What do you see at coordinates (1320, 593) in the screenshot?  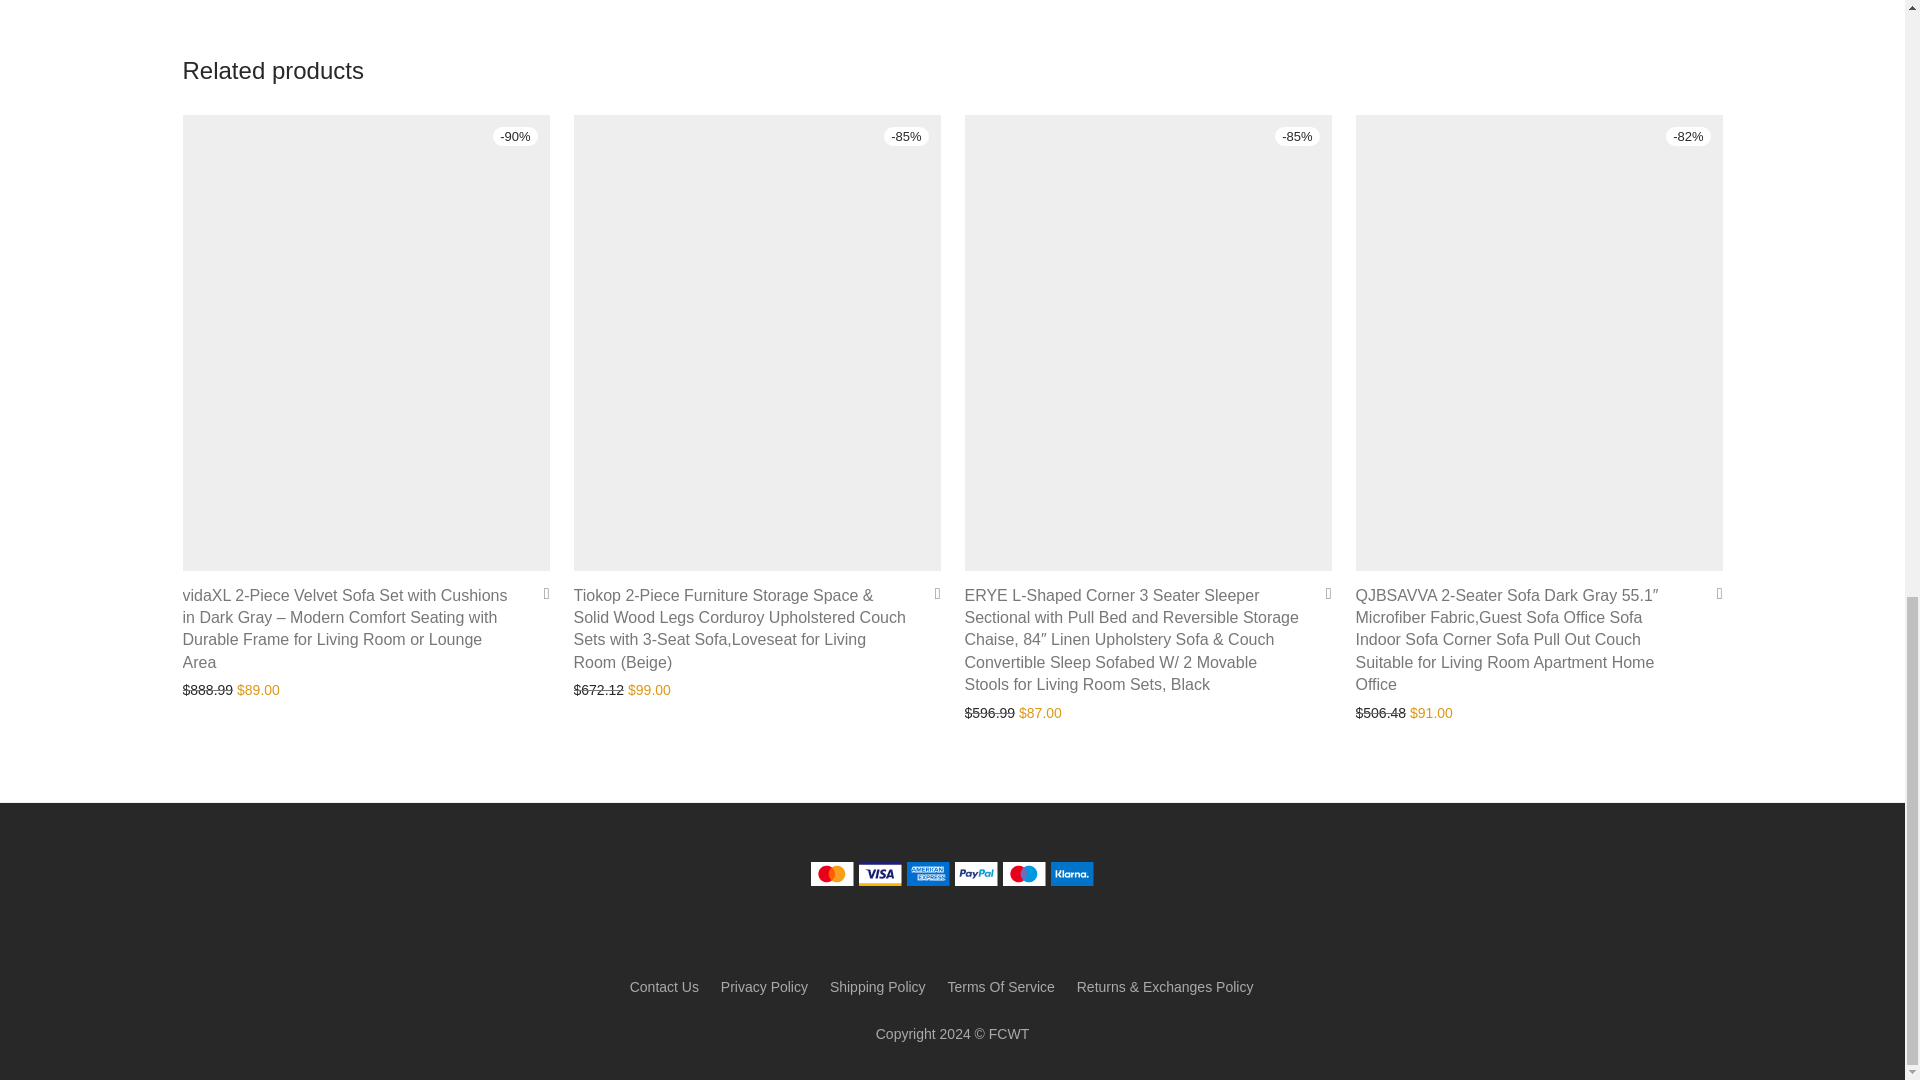 I see `Add to Wishlist` at bounding box center [1320, 593].